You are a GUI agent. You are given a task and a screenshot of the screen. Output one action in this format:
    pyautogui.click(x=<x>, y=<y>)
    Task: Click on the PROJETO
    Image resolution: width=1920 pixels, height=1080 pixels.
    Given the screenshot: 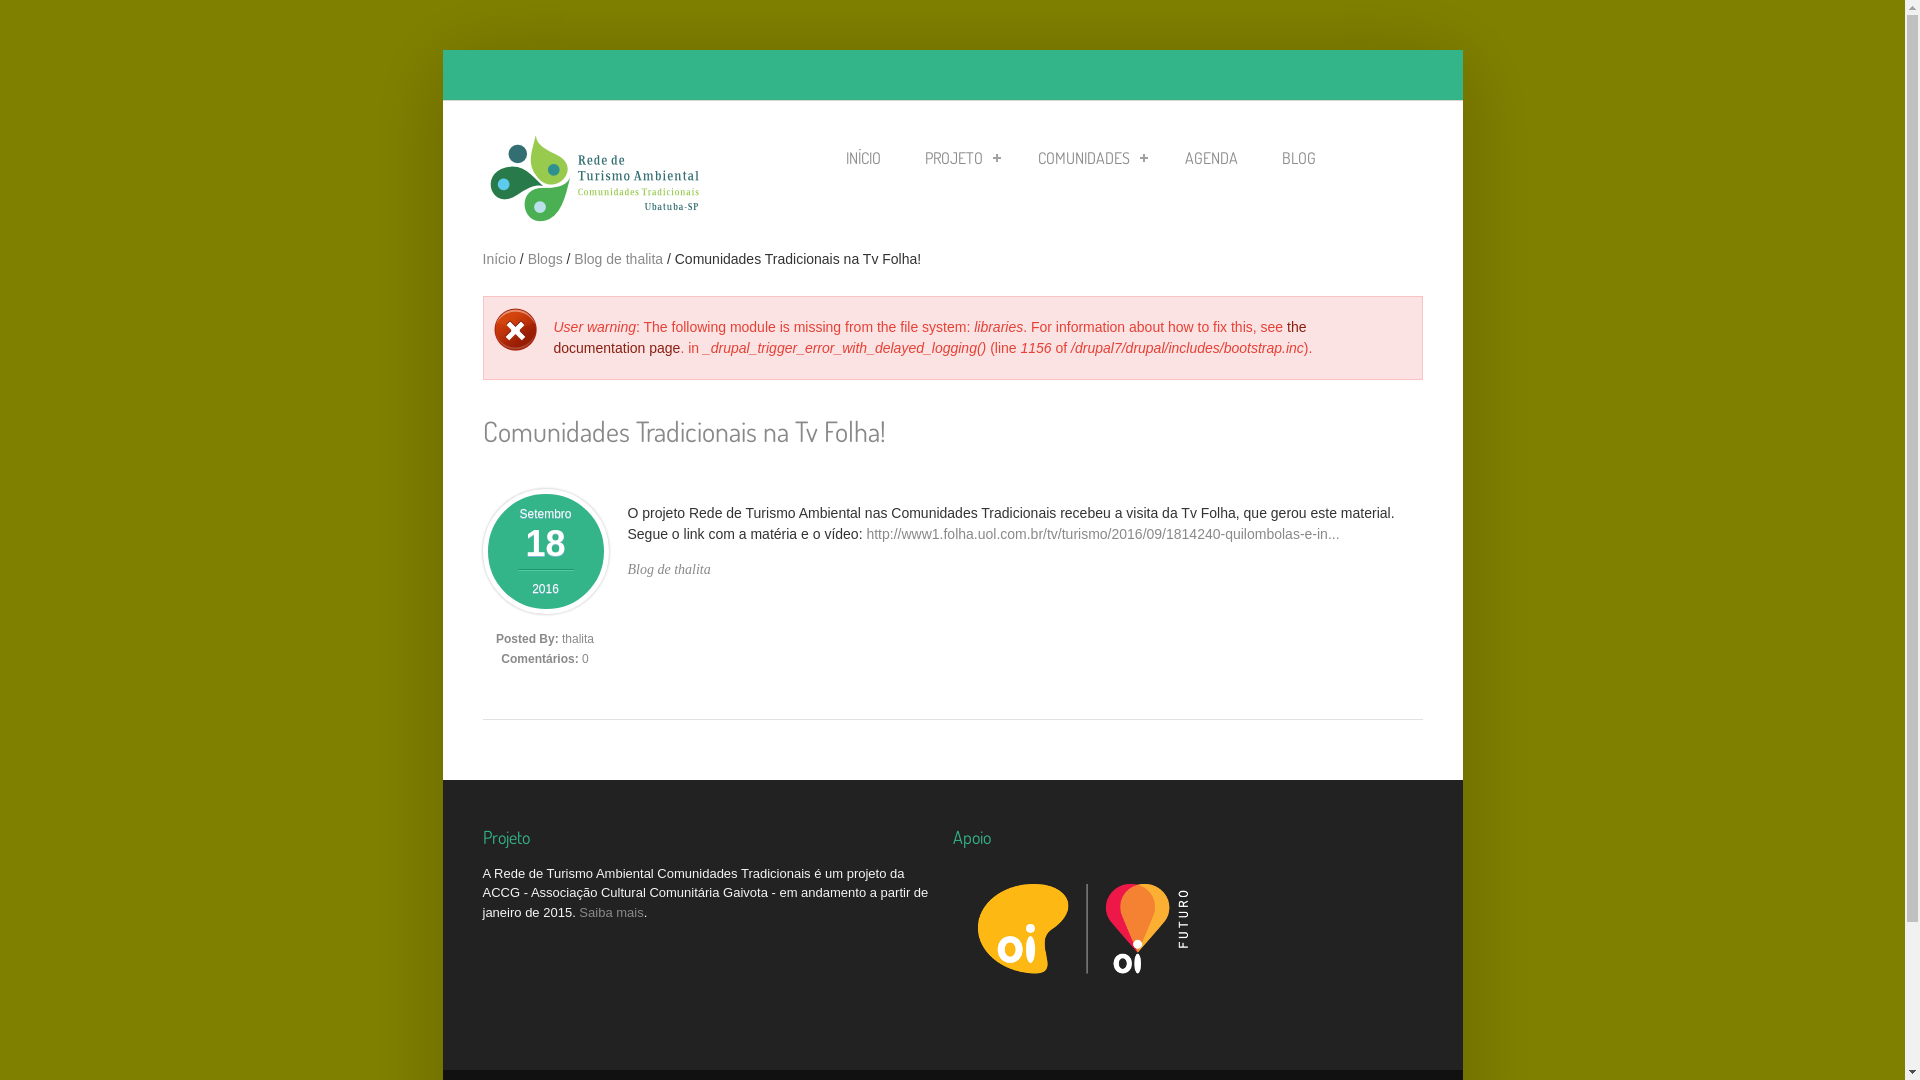 What is the action you would take?
    pyautogui.click(x=958, y=160)
    